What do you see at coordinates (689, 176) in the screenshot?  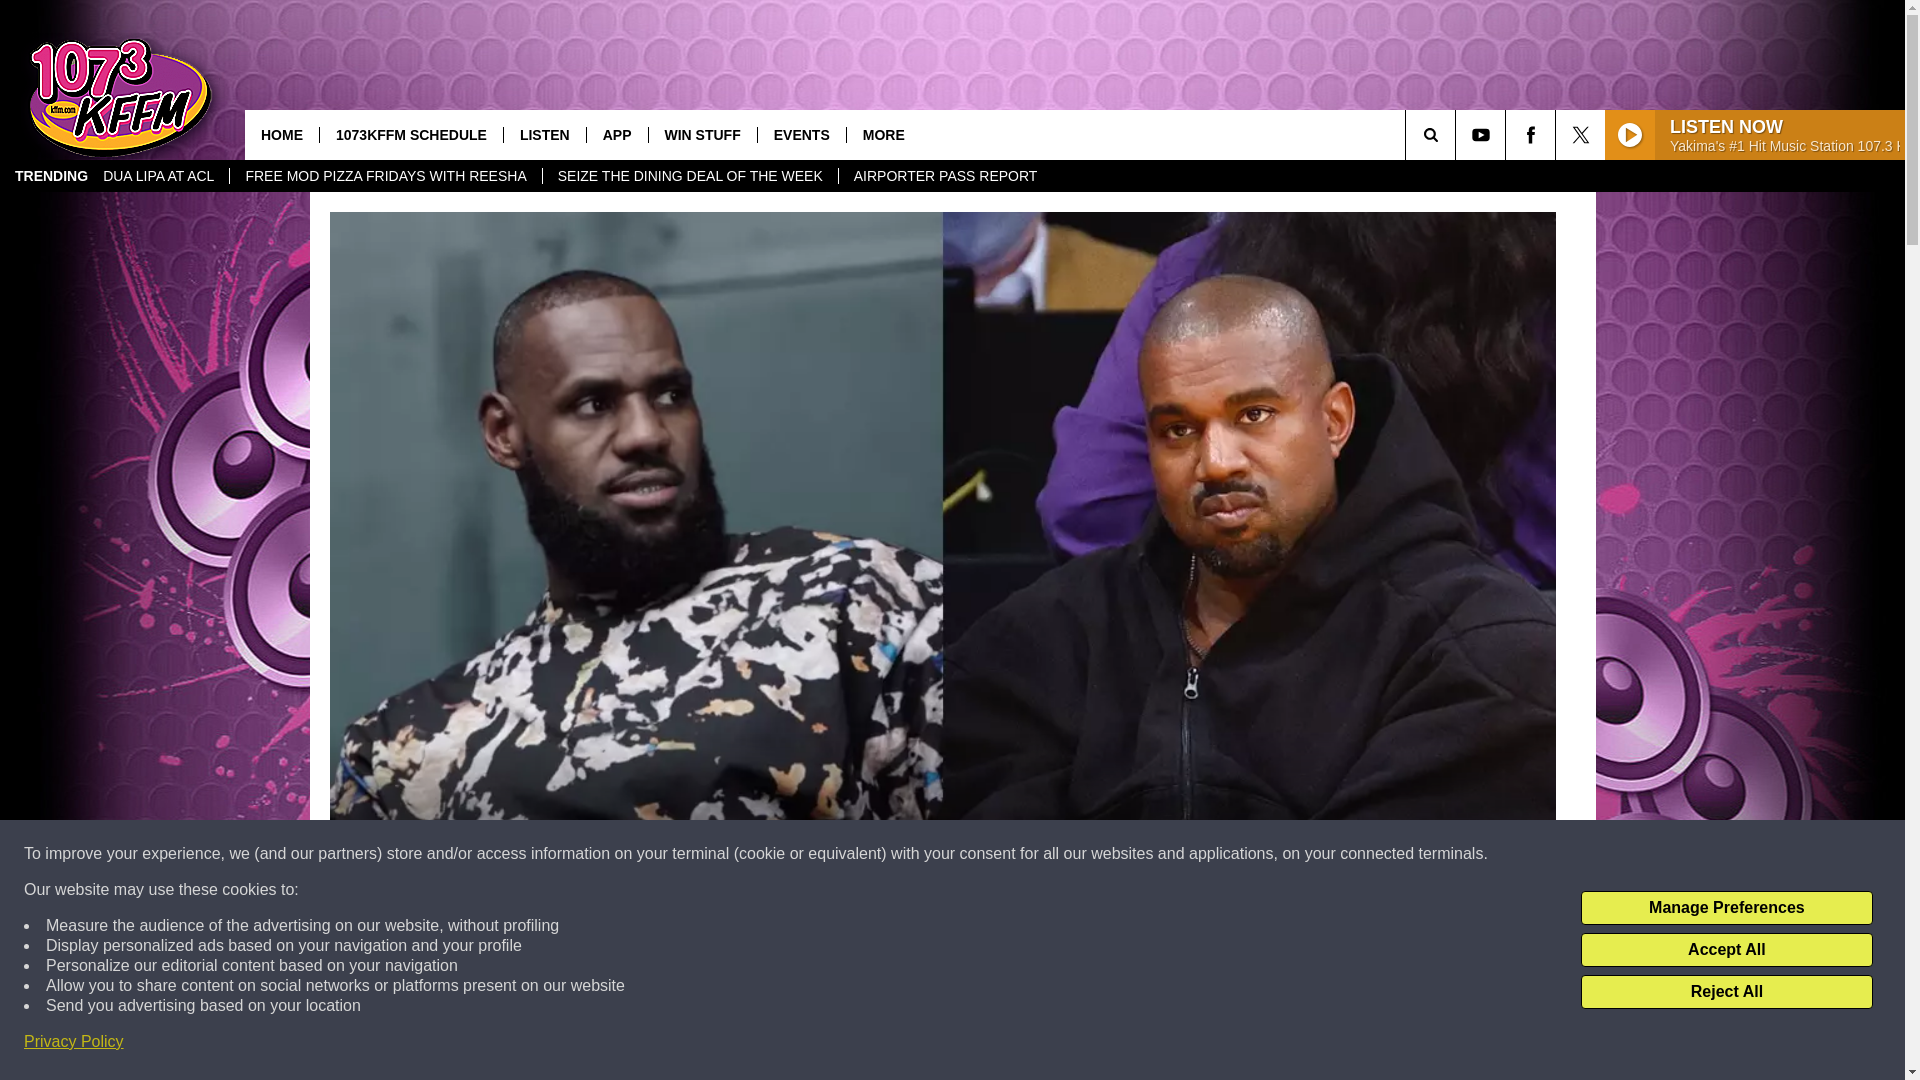 I see `SEIZE THE DINING DEAL OF THE WEEK` at bounding box center [689, 176].